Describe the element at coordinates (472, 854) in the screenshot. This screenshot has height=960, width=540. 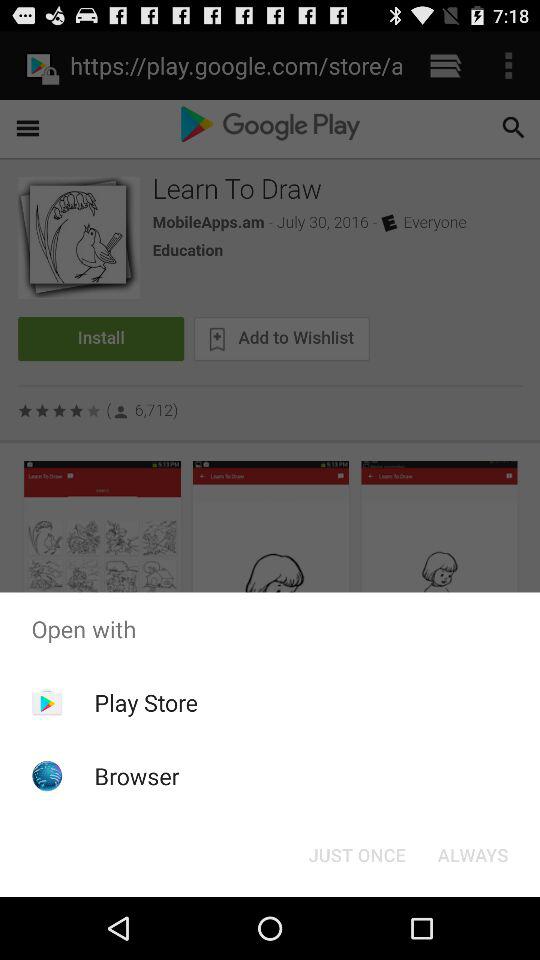
I see `tap the icon next to the just once button` at that location.